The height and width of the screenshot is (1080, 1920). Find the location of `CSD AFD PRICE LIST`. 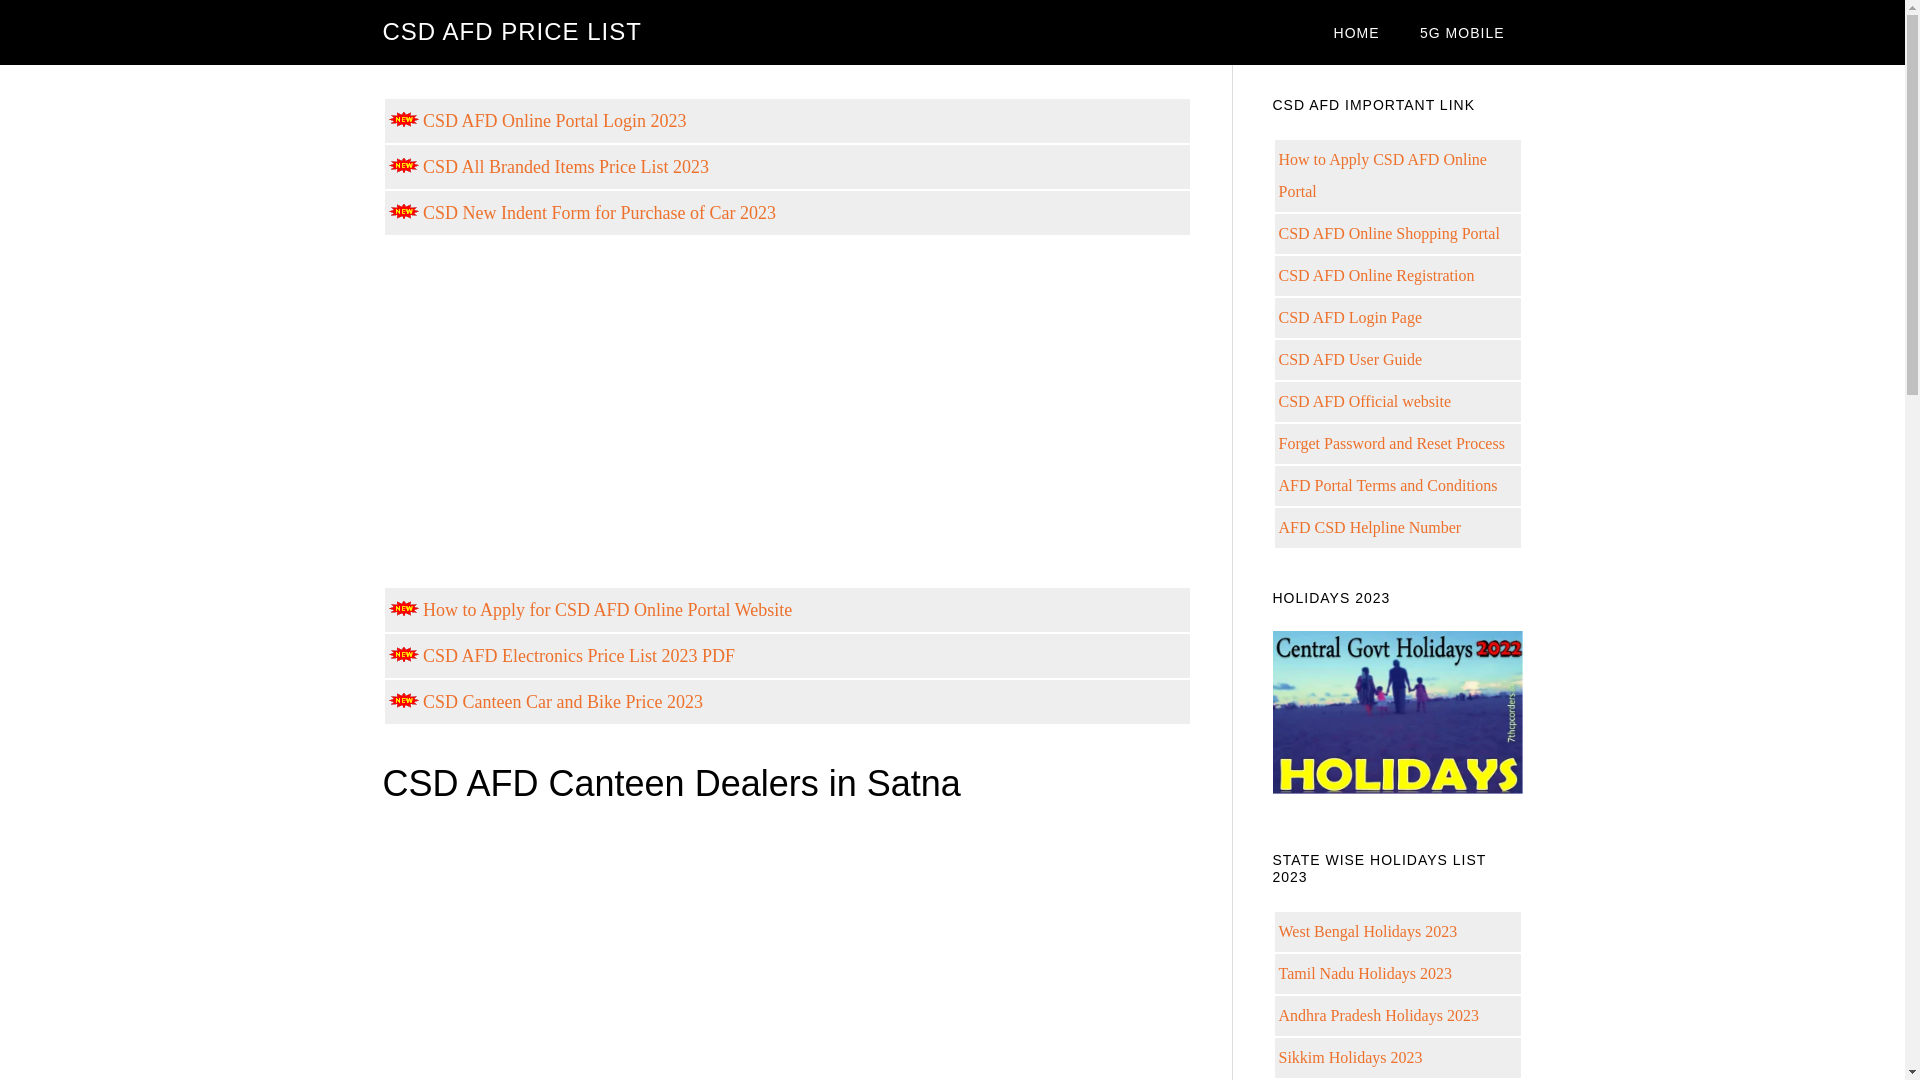

CSD AFD PRICE LIST is located at coordinates (512, 32).